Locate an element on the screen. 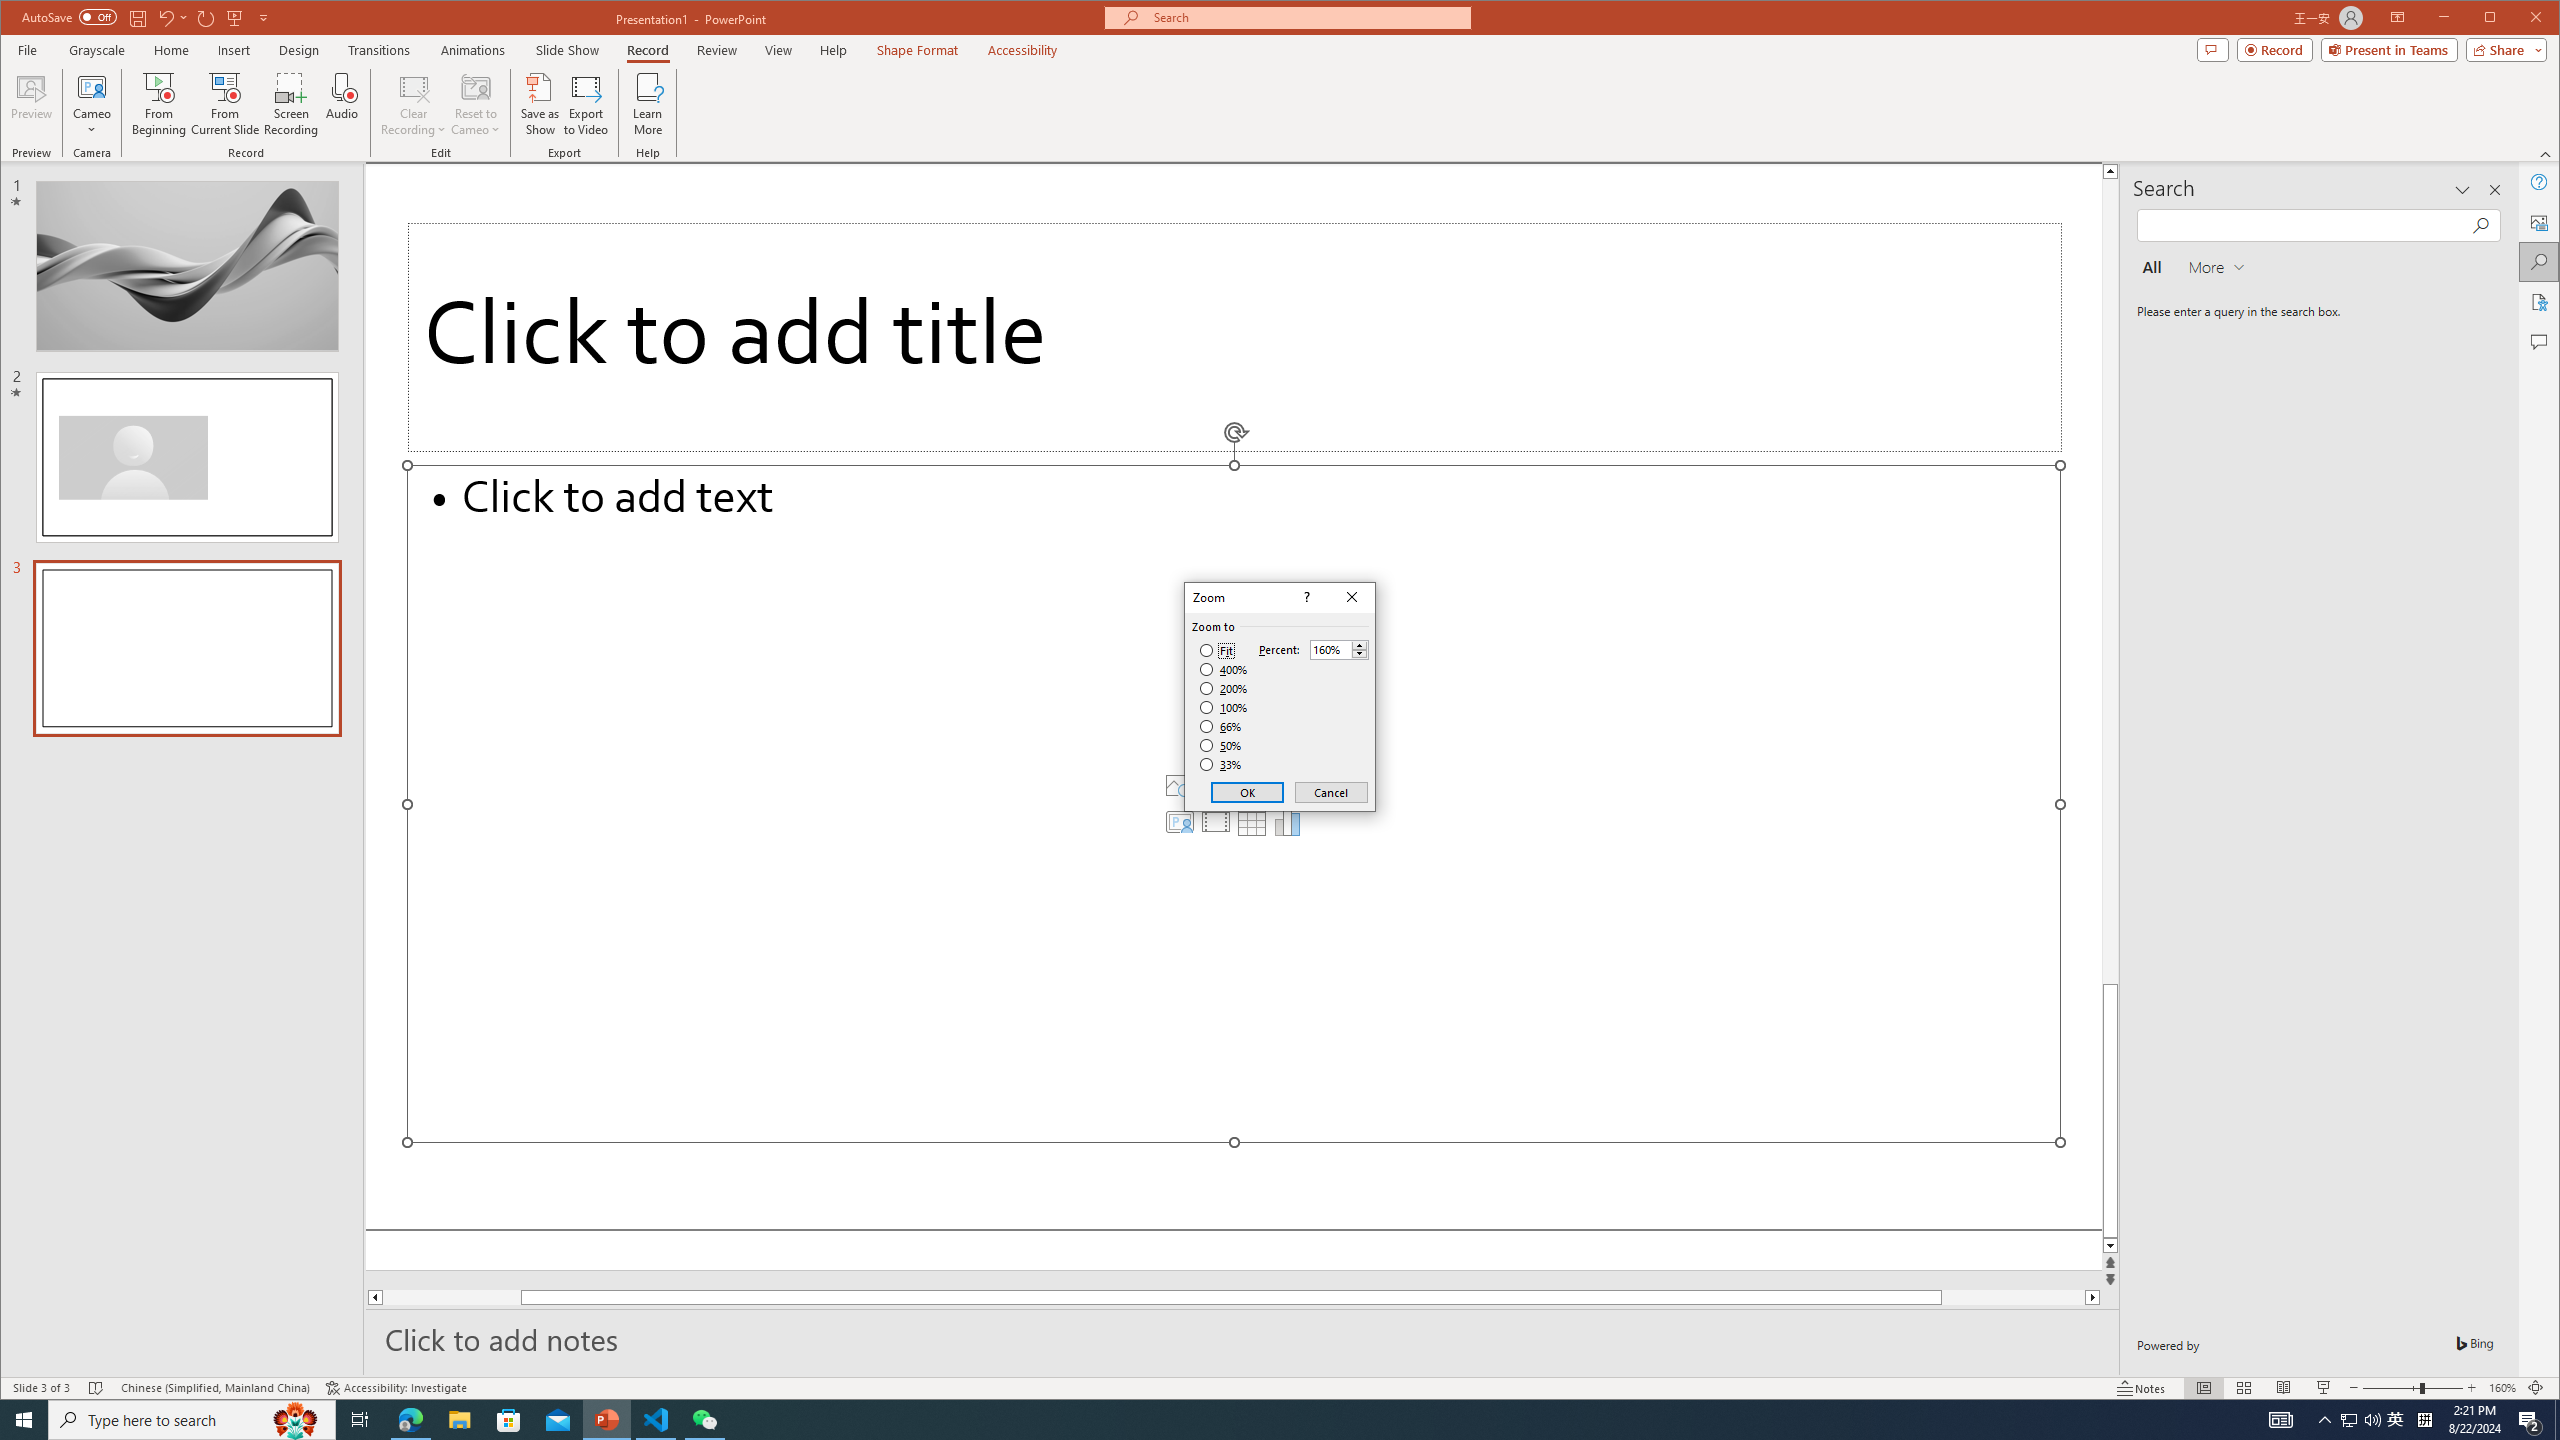 This screenshot has height=1440, width=2560. 50% is located at coordinates (1222, 746).